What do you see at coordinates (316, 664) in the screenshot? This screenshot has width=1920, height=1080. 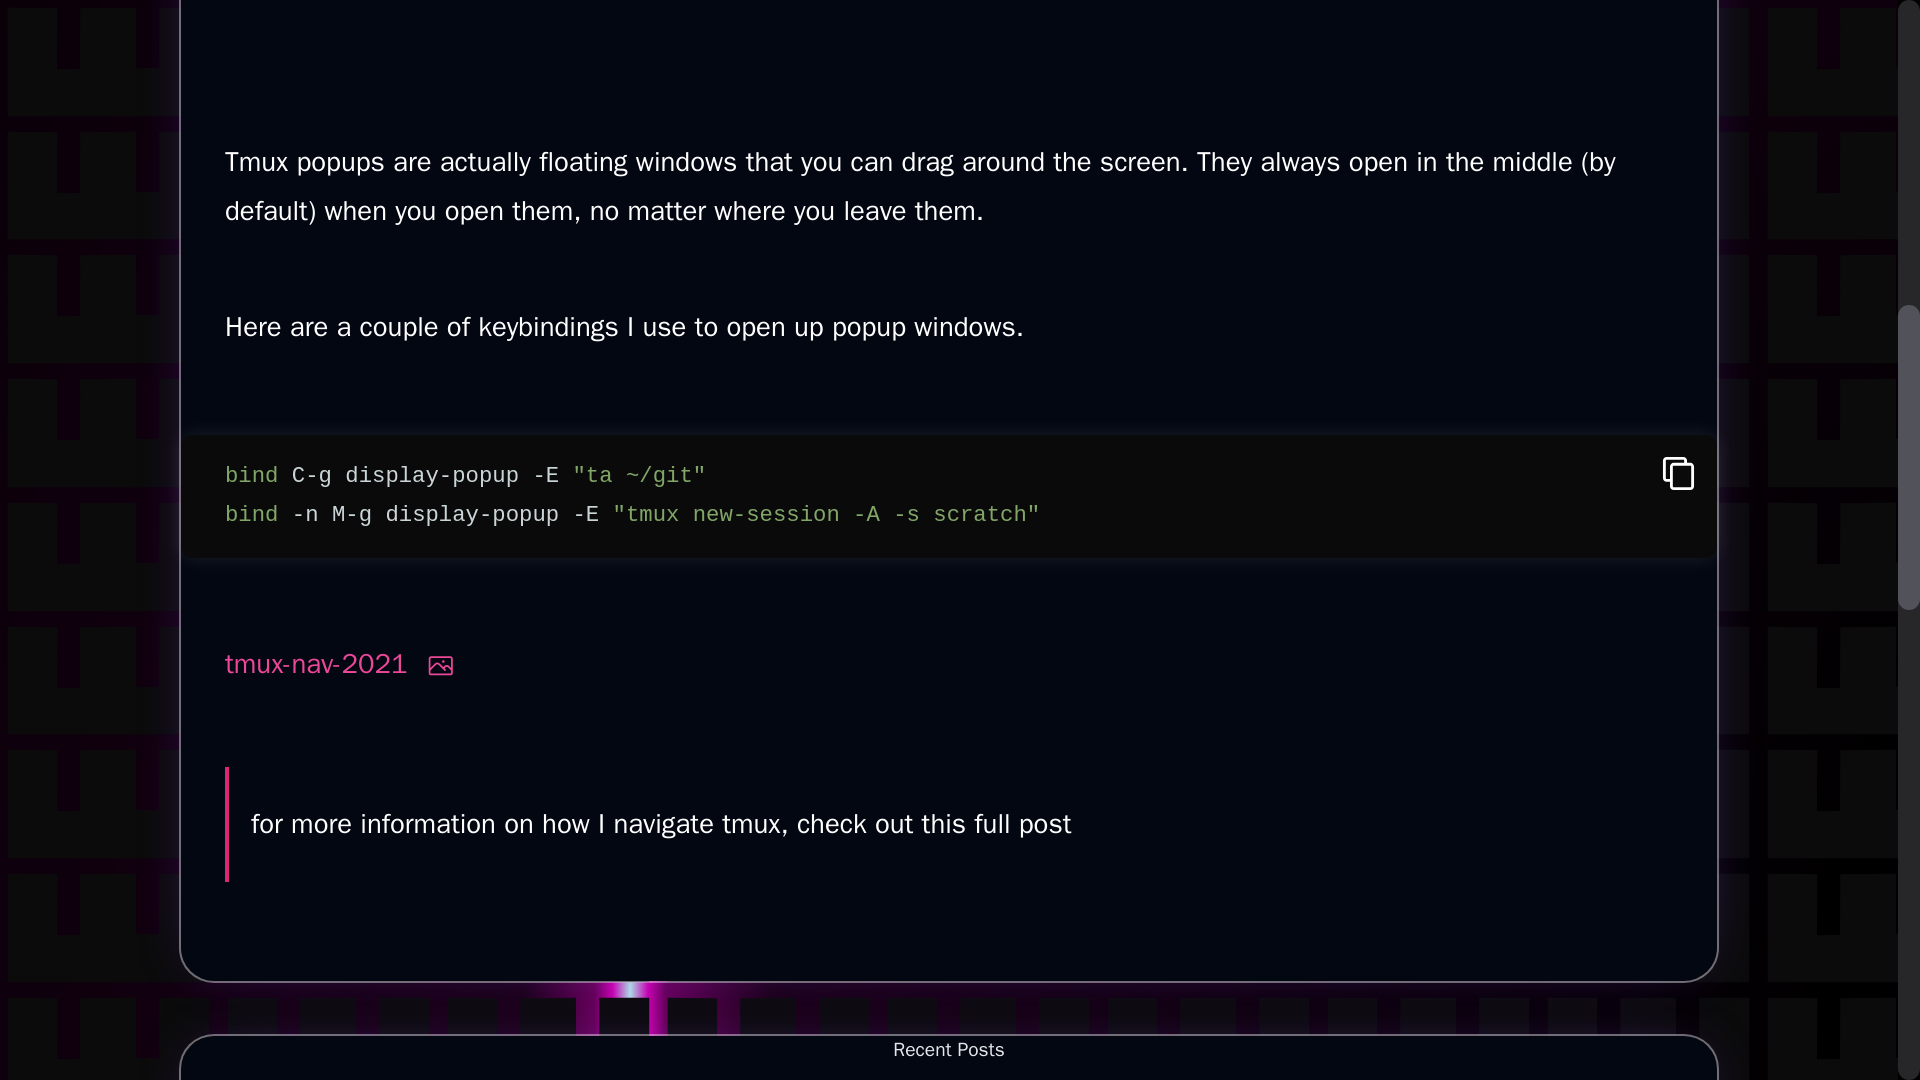 I see `tmux-nav-2021` at bounding box center [316, 664].